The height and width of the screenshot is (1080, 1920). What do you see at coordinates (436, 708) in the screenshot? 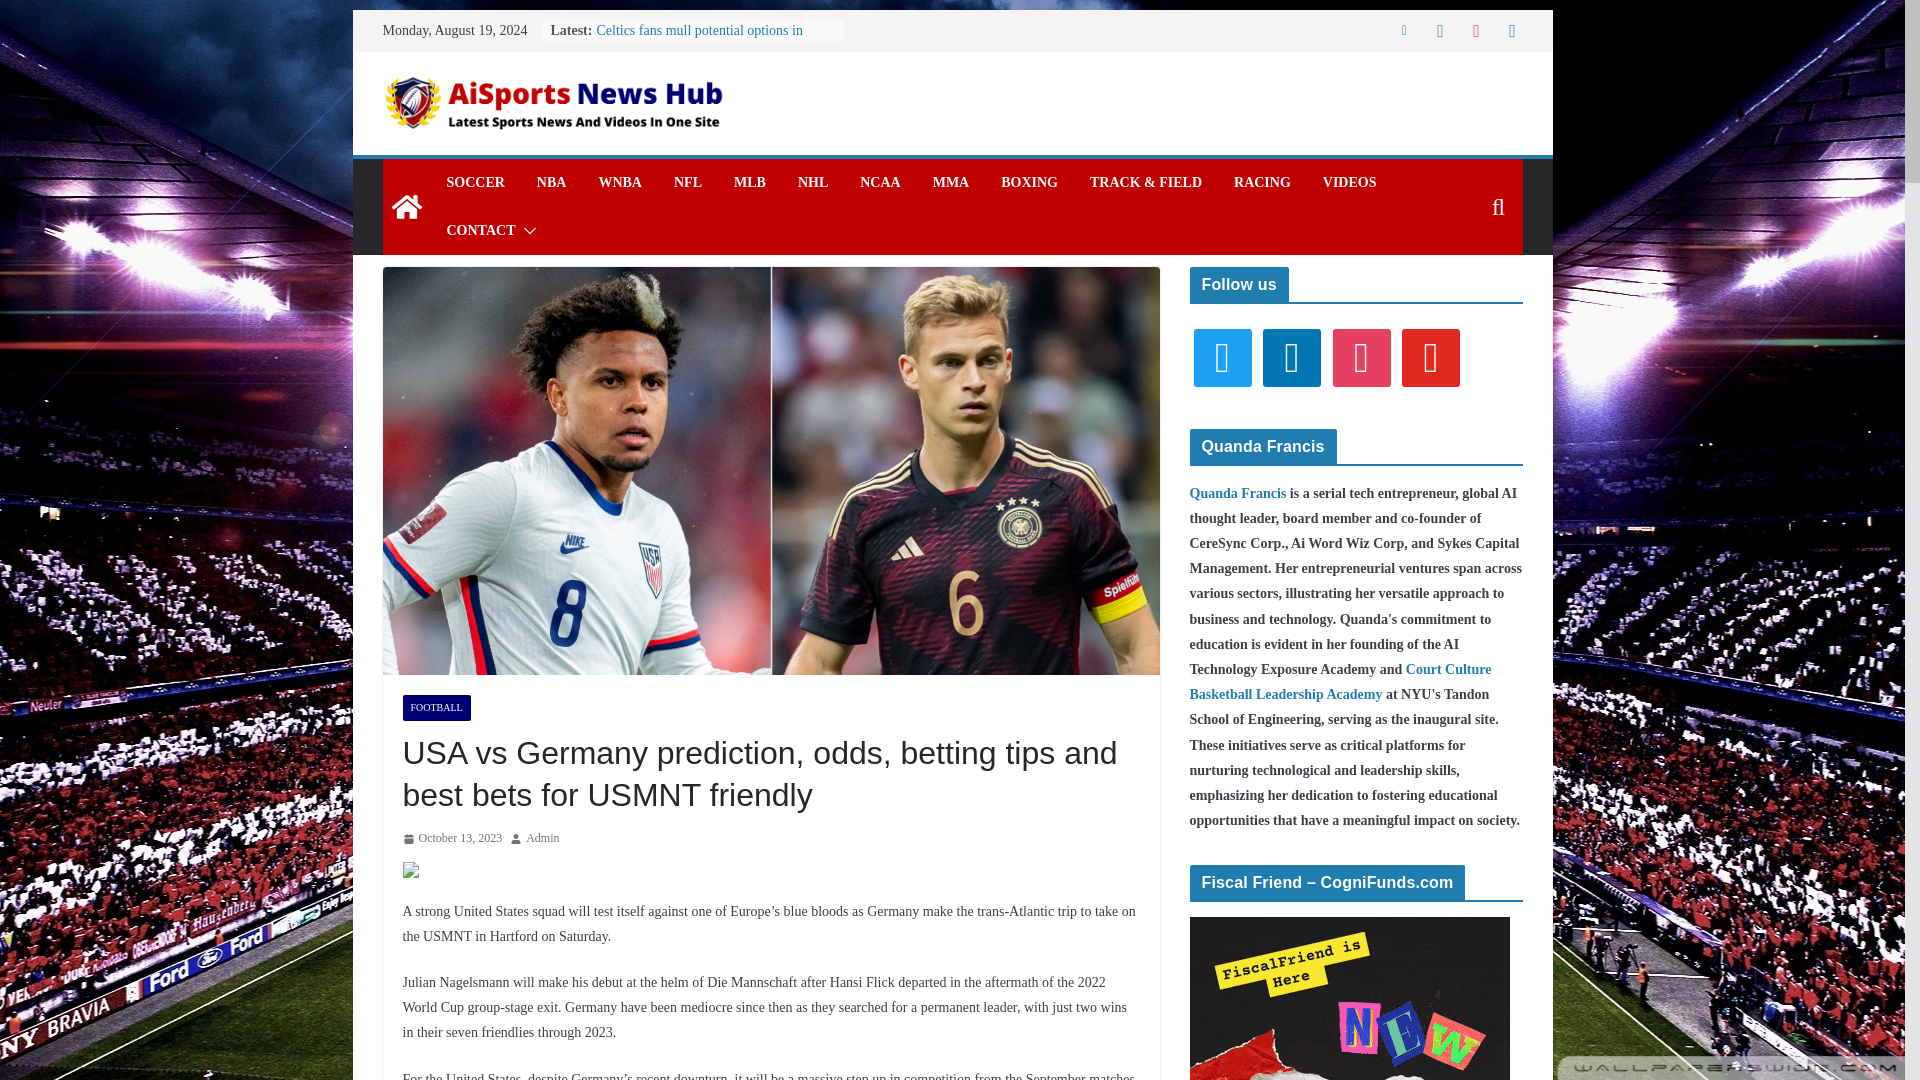
I see `FOOTBALL` at bounding box center [436, 708].